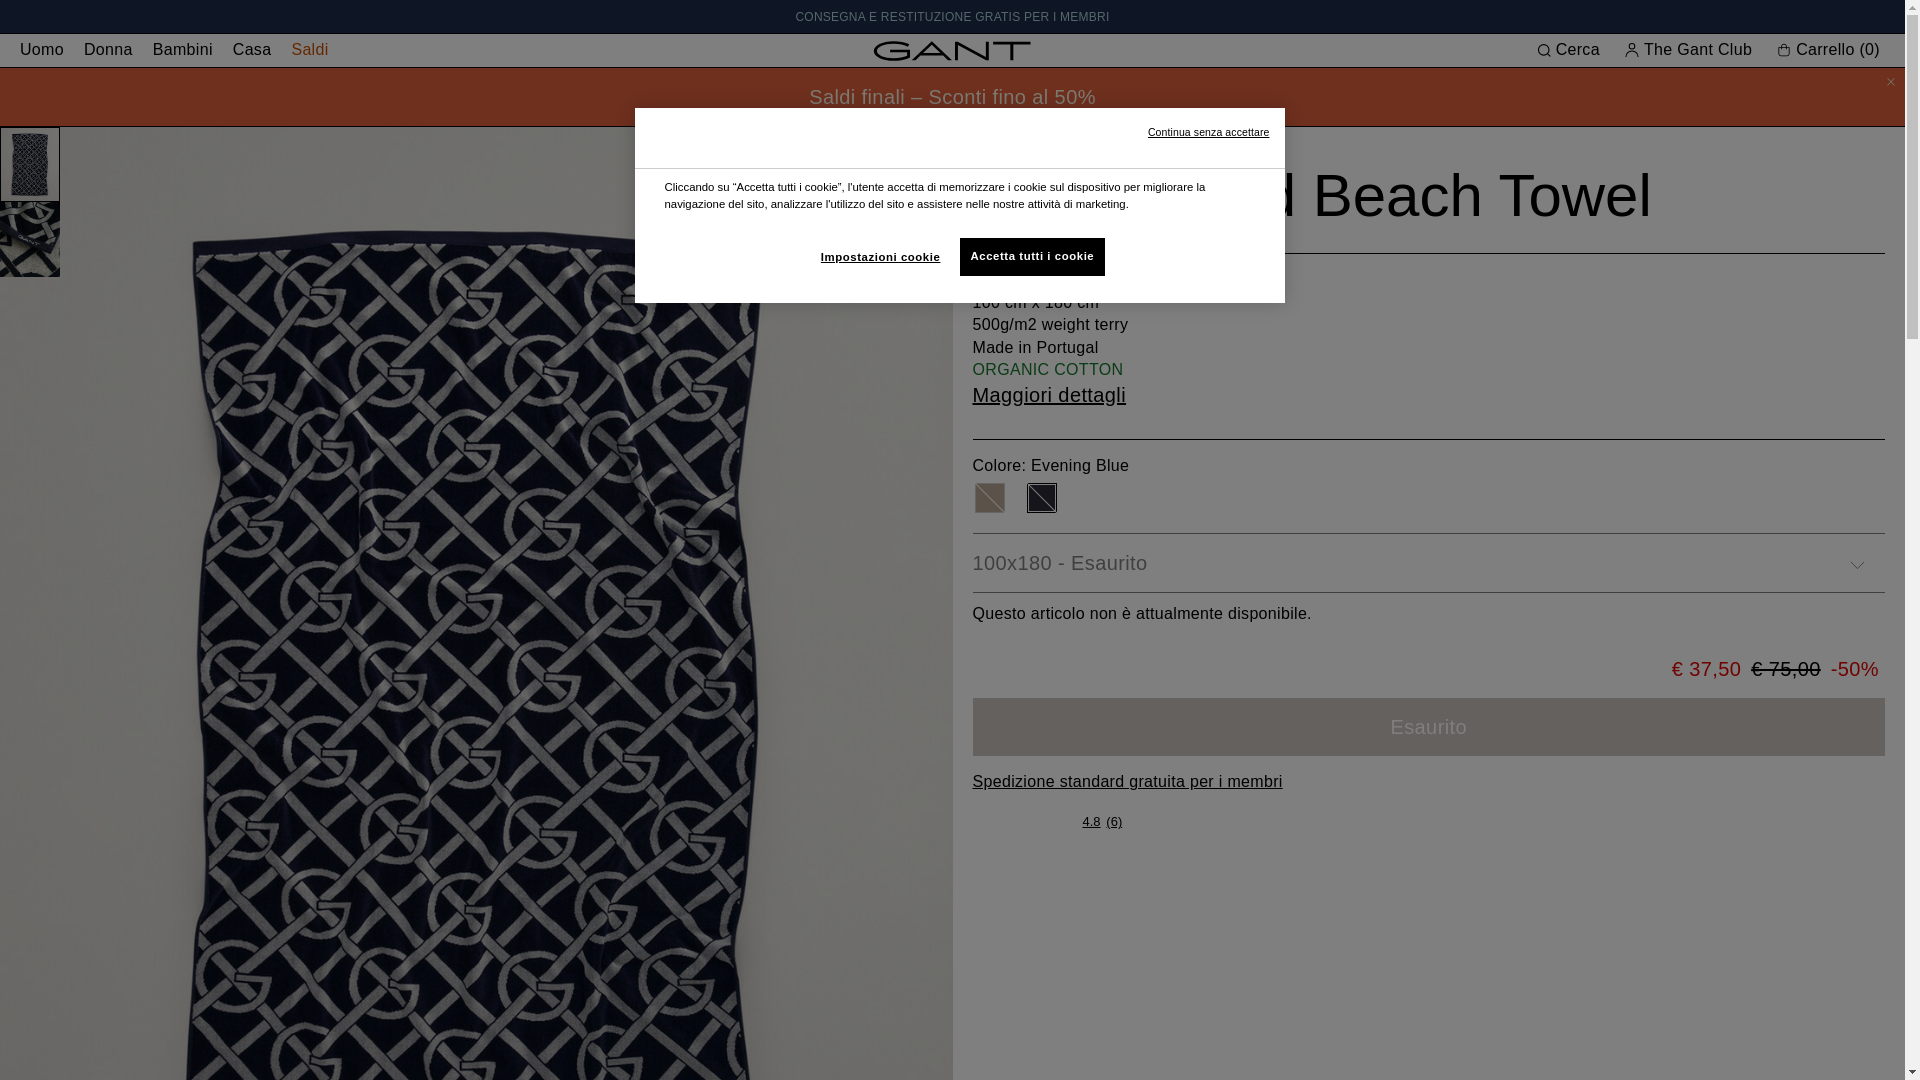  Describe the element at coordinates (108, 50) in the screenshot. I see `Donna` at that location.